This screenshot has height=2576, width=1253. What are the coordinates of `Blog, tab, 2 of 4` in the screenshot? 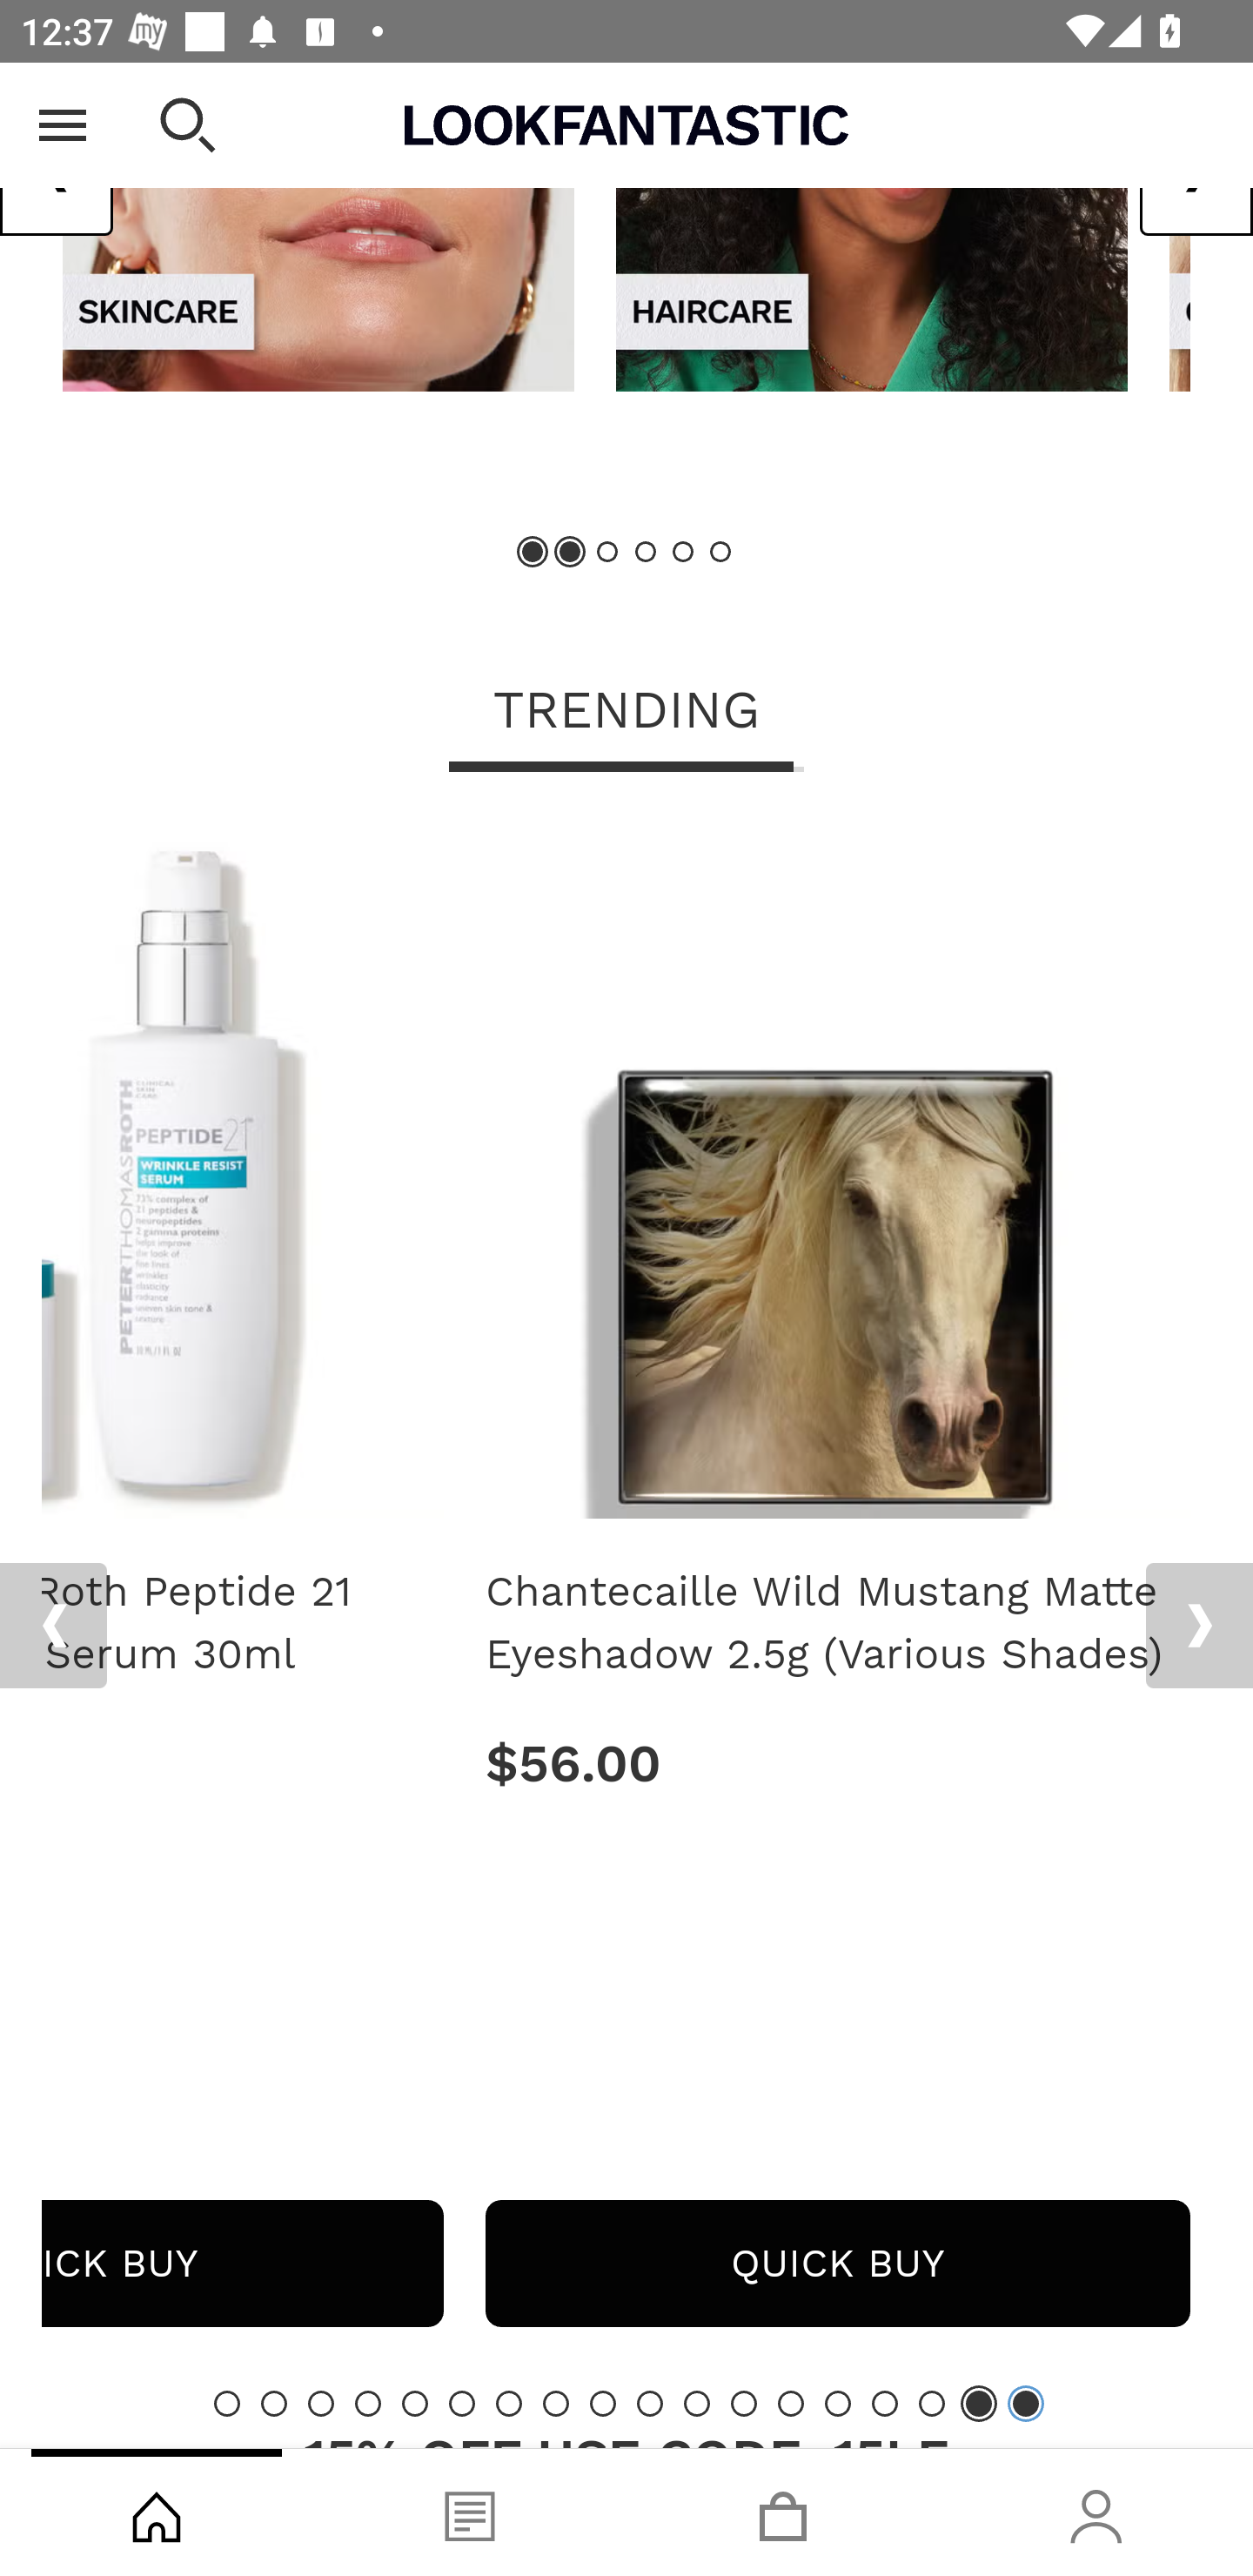 It's located at (470, 2512).